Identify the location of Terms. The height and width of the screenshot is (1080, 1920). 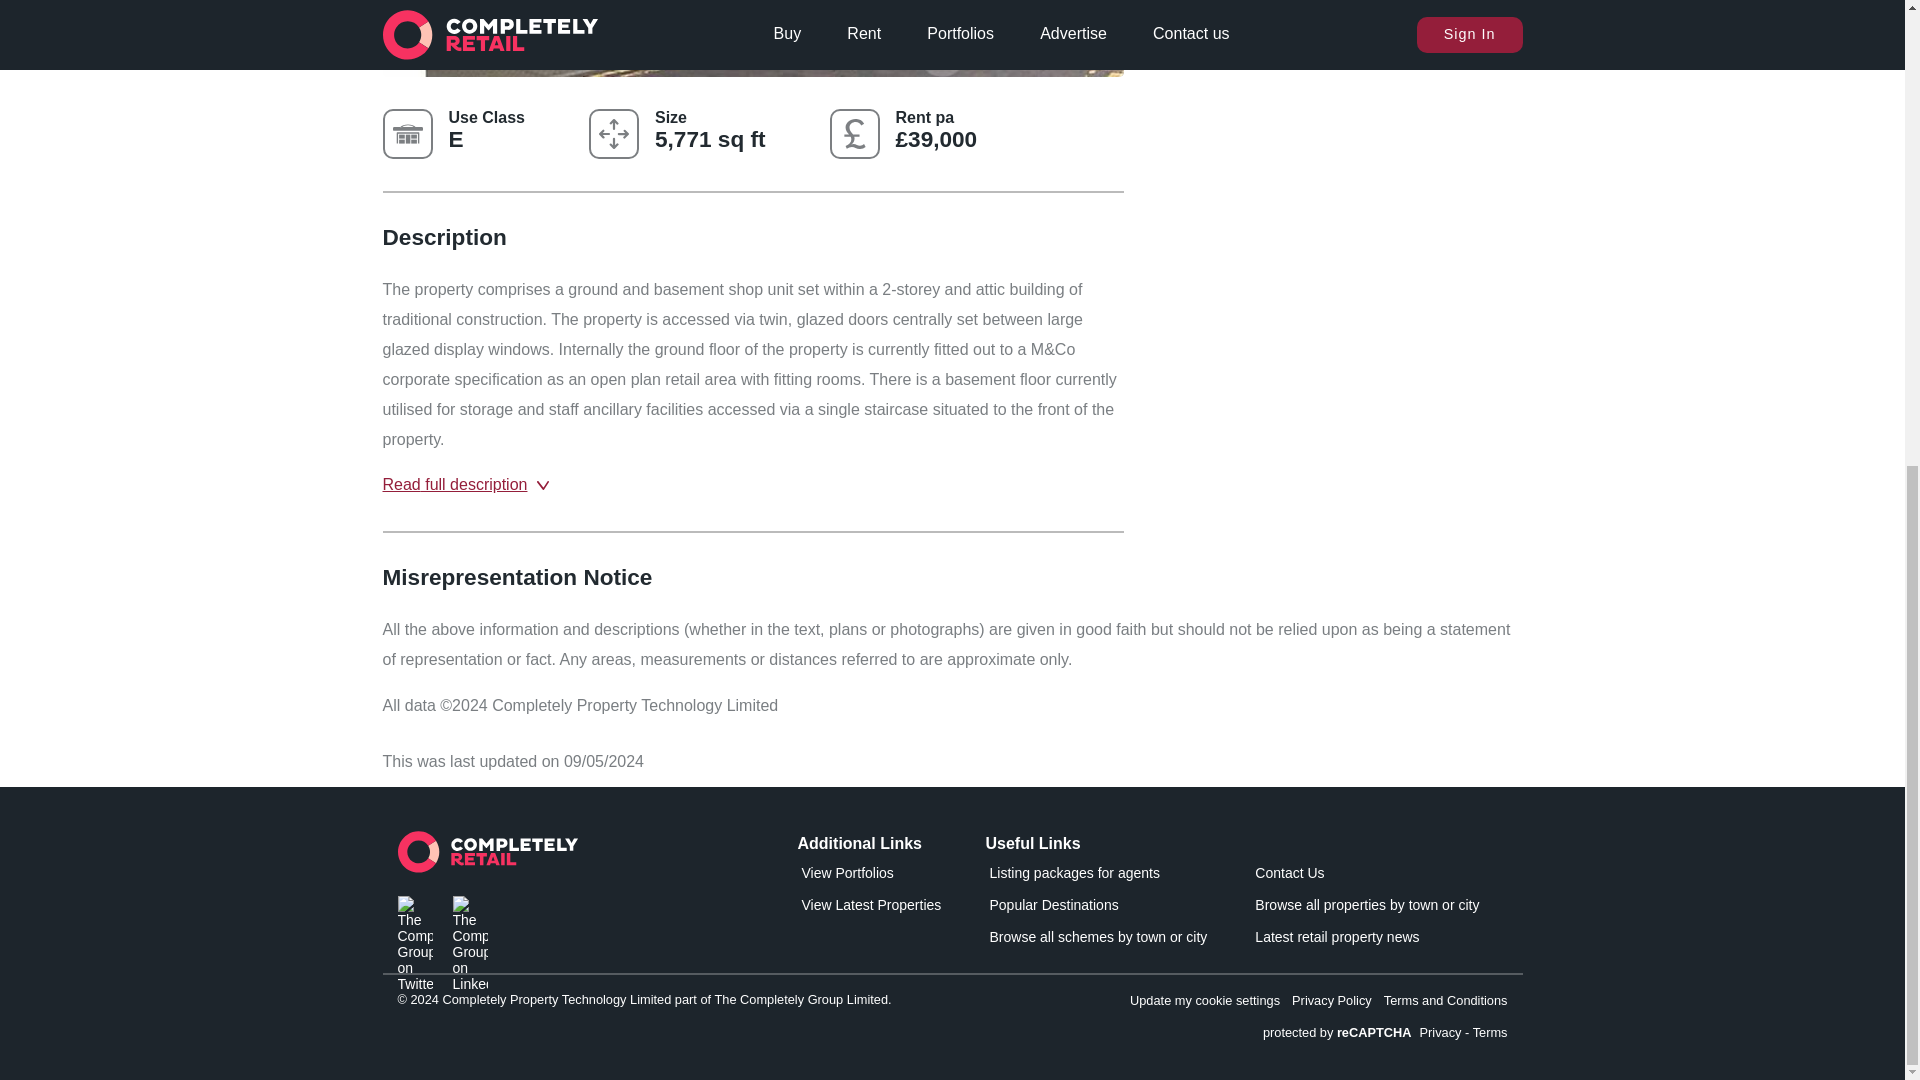
(1490, 1032).